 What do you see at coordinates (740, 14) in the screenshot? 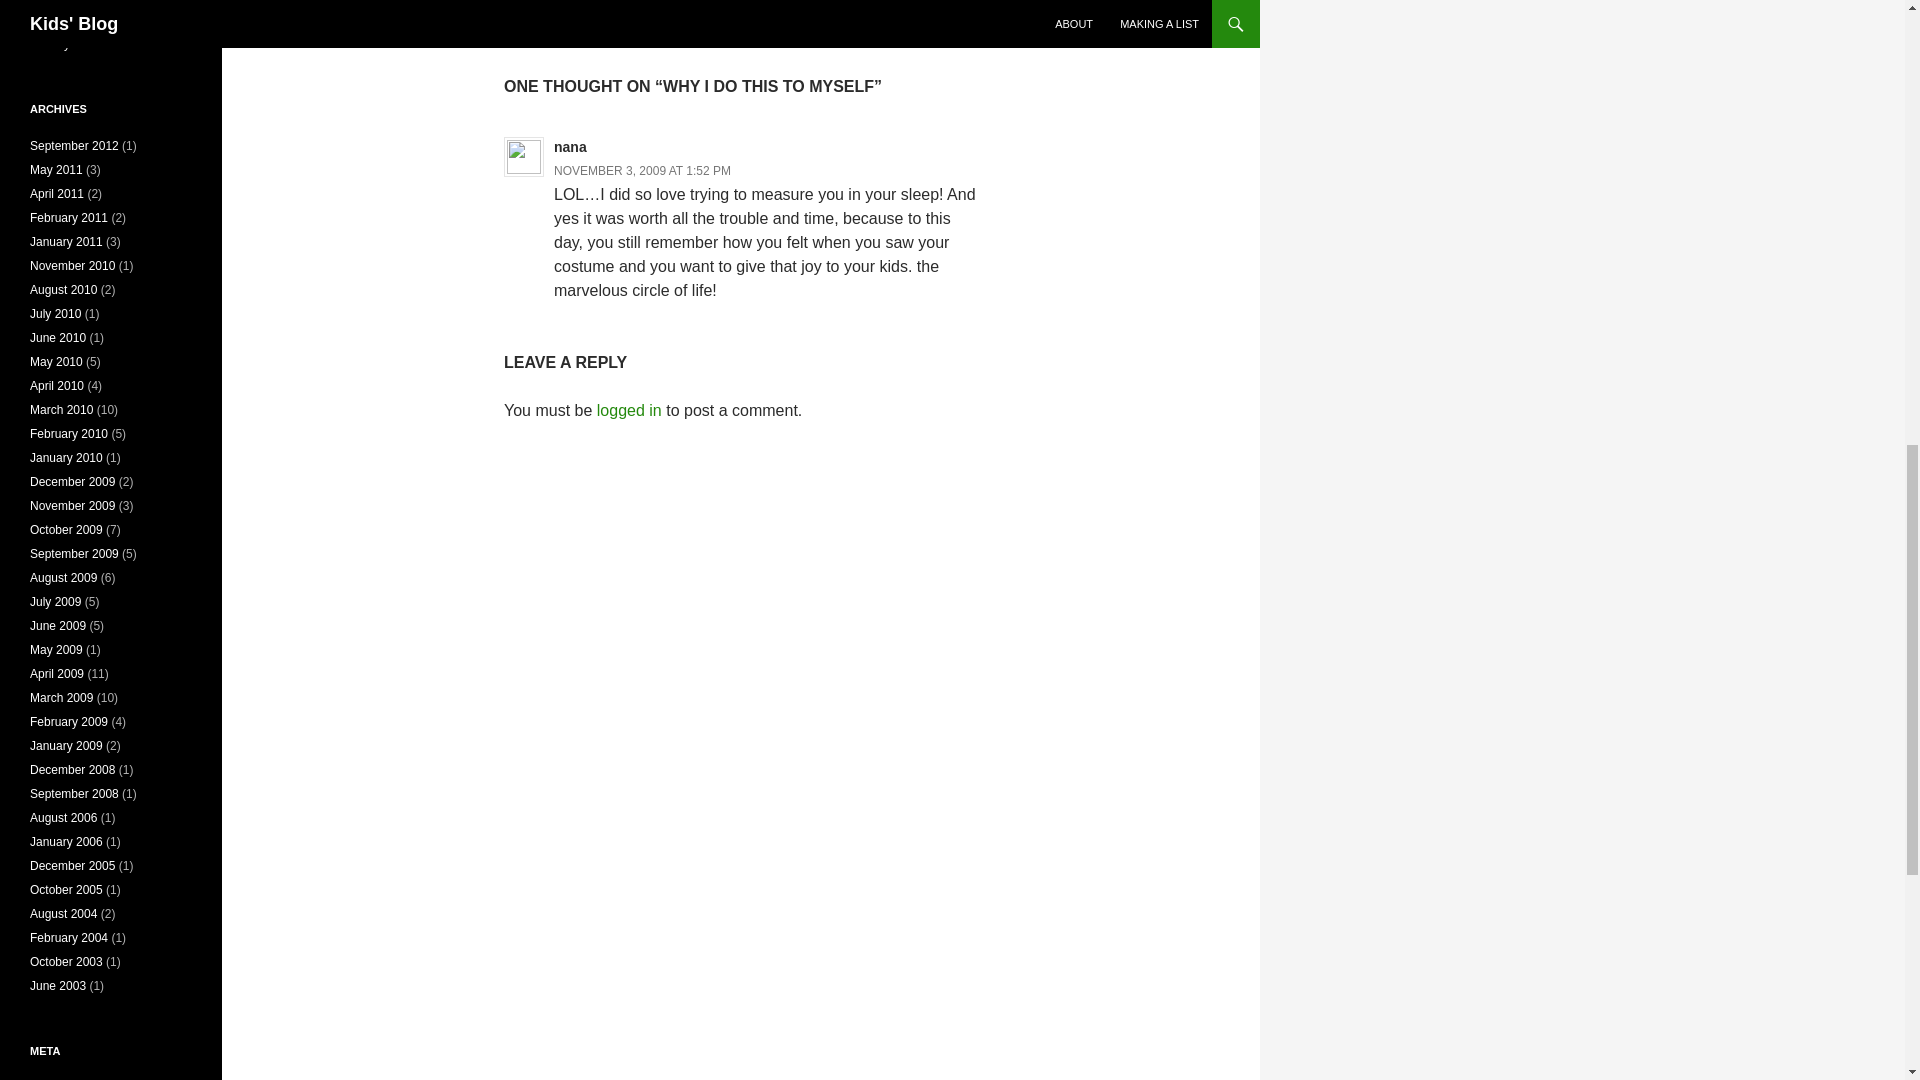
I see `NOVEMBER 3, 2009 AT 1:52 PM` at bounding box center [740, 14].